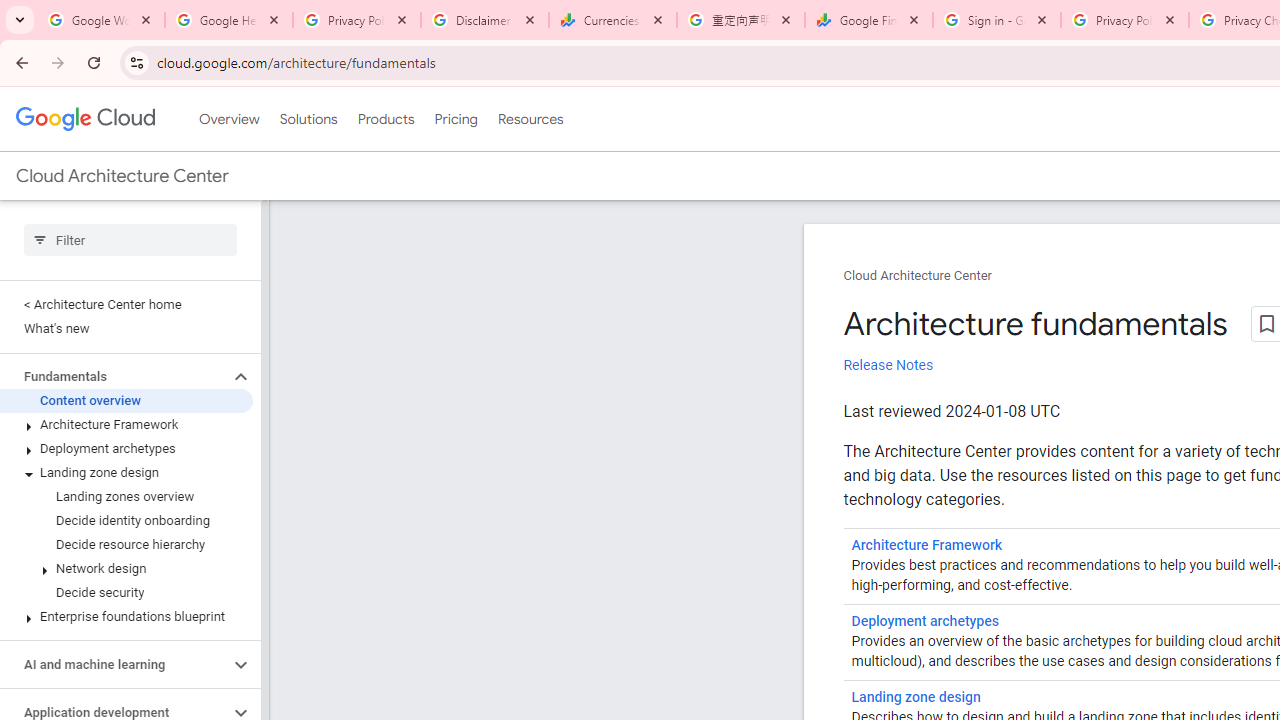 The width and height of the screenshot is (1280, 720). What do you see at coordinates (126, 425) in the screenshot?
I see `Architecture Framework` at bounding box center [126, 425].